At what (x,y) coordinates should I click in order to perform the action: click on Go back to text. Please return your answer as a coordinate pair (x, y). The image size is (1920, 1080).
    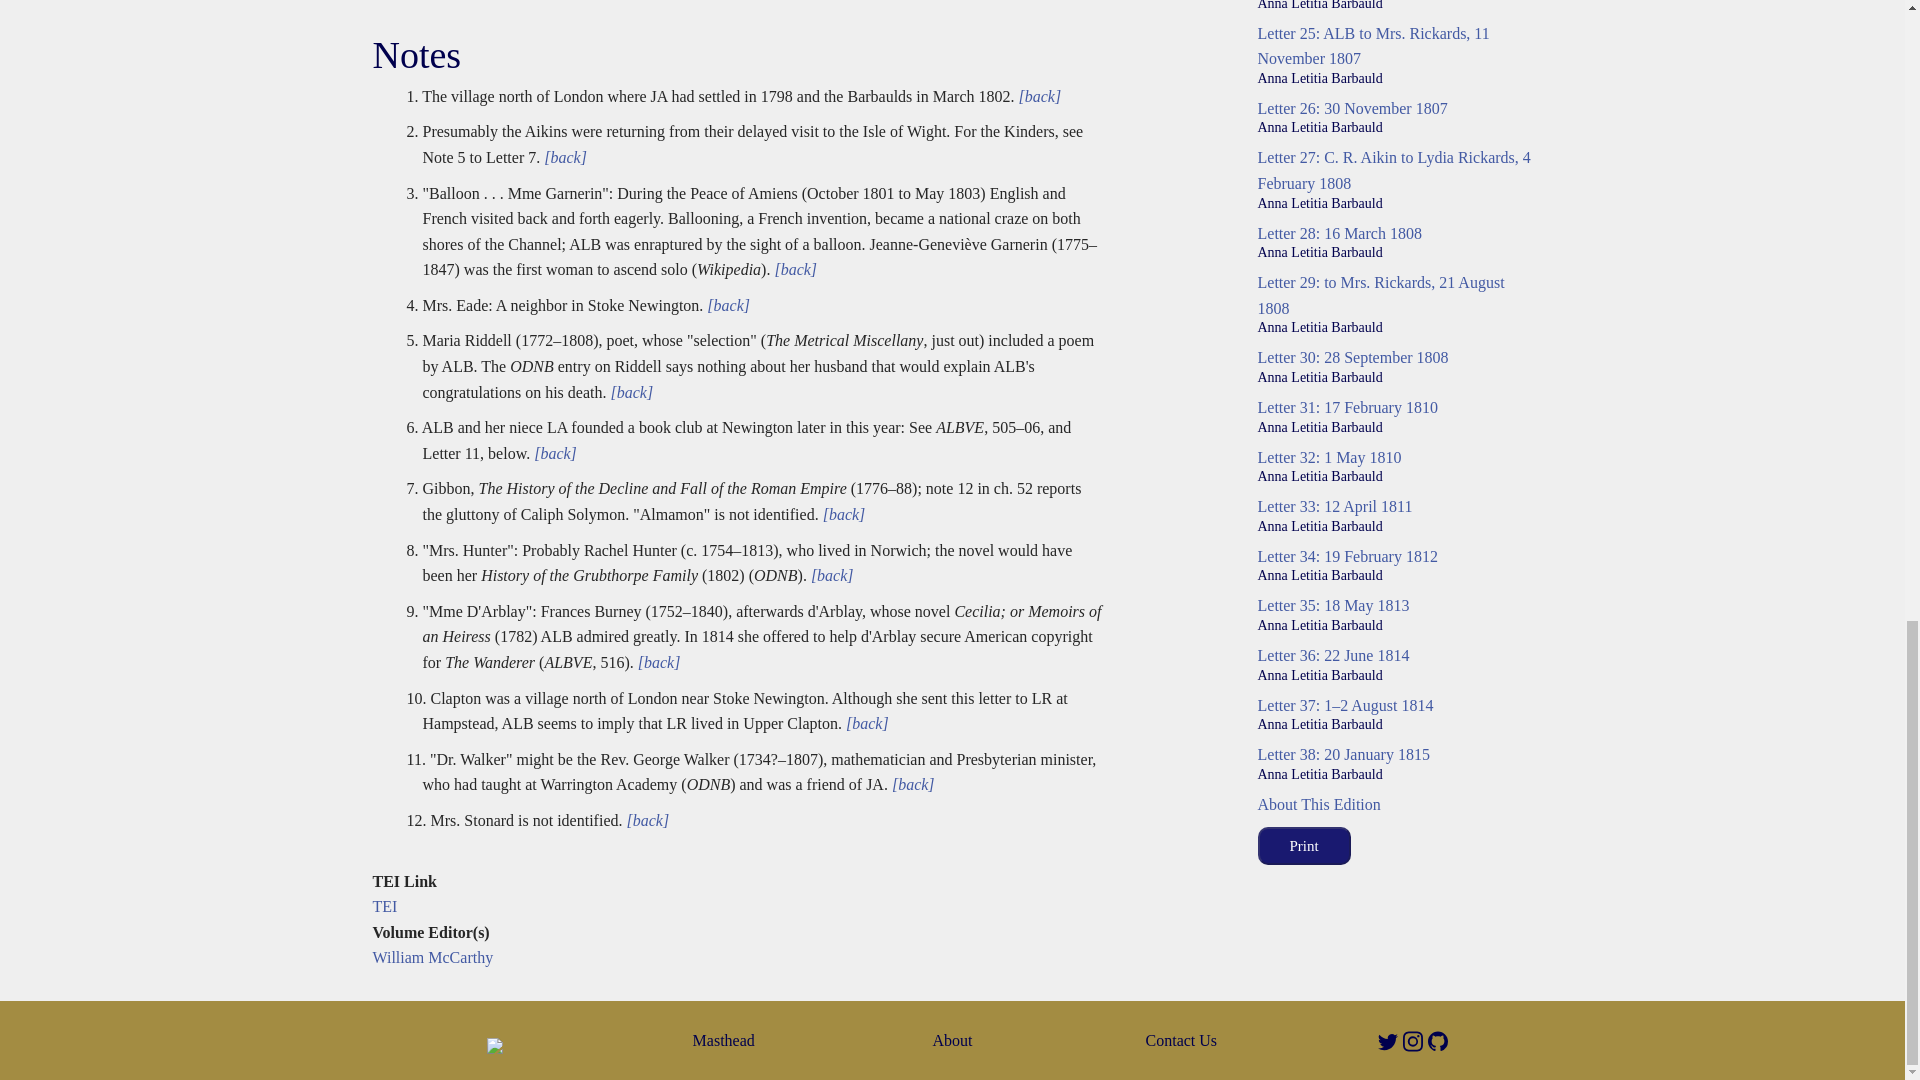
    Looking at the image, I should click on (1038, 96).